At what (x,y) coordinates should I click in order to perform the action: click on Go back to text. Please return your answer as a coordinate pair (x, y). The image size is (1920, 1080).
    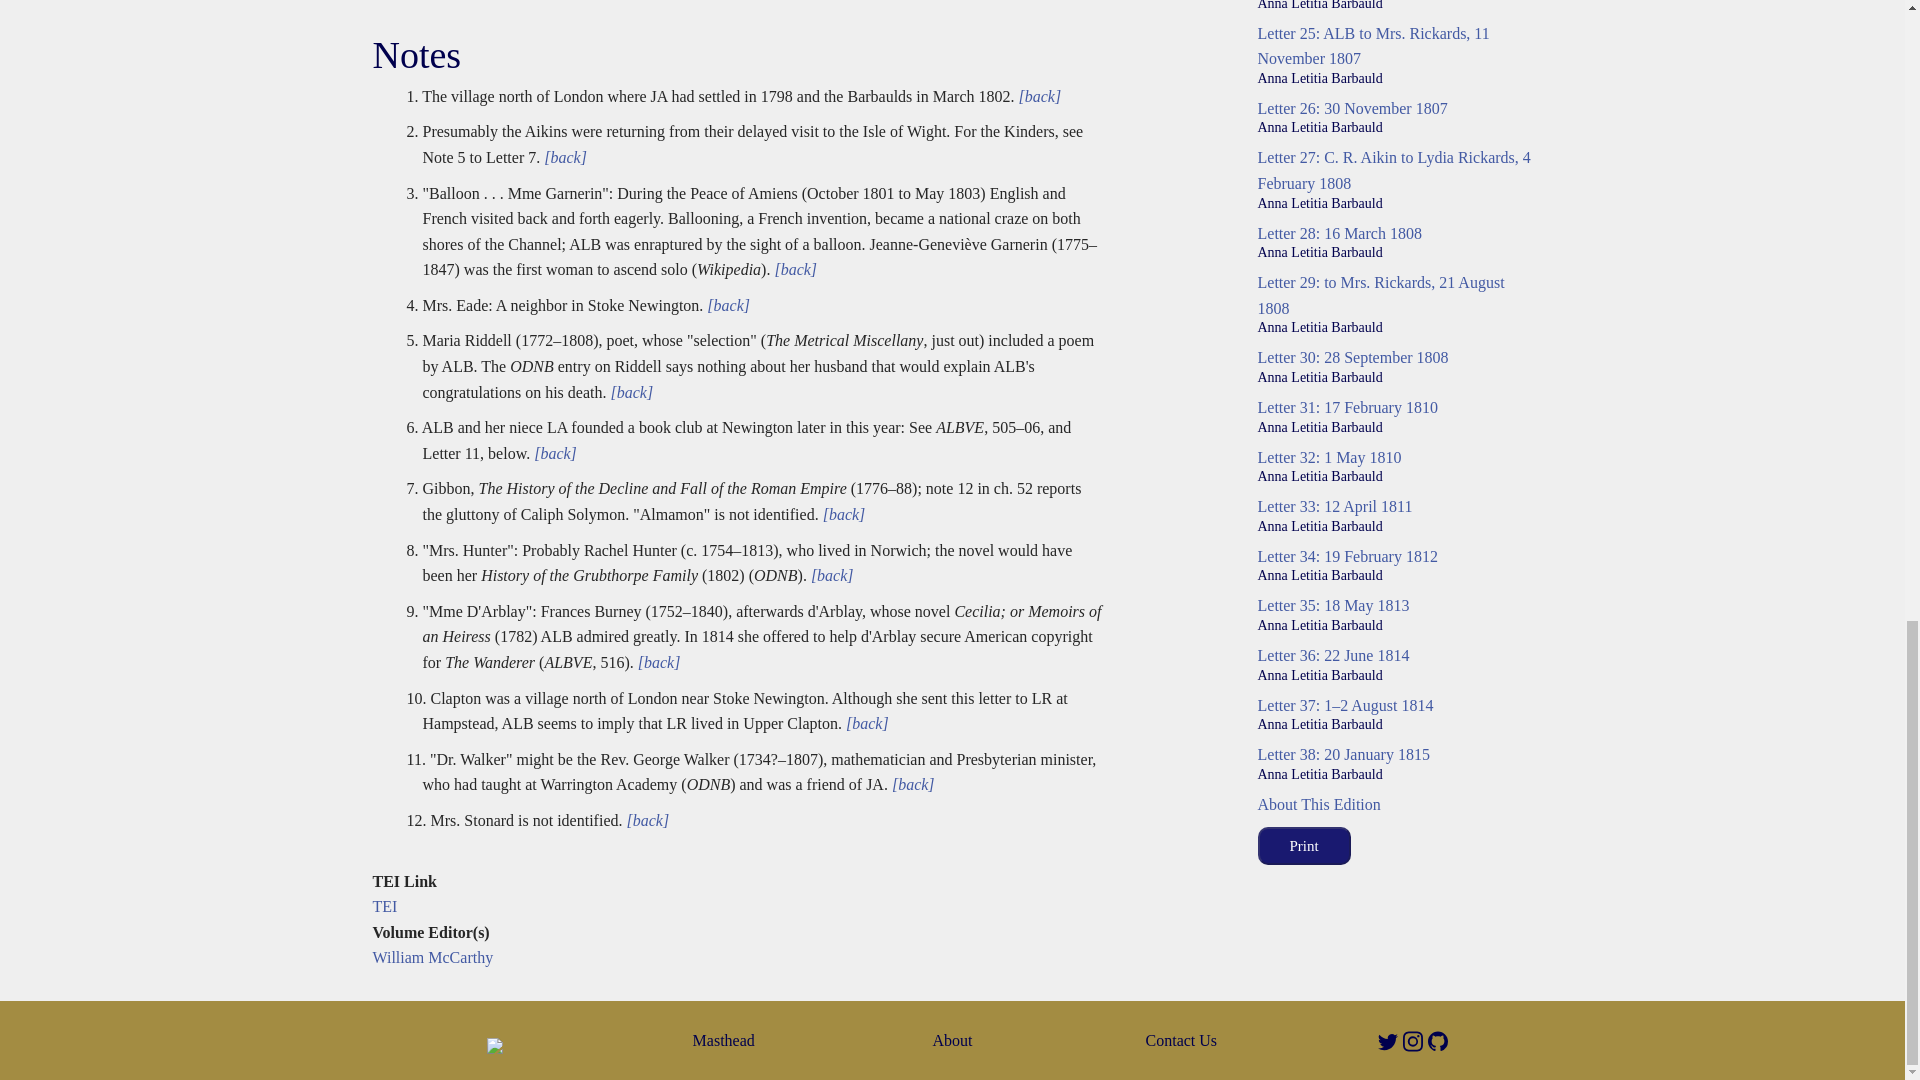
    Looking at the image, I should click on (1038, 96).